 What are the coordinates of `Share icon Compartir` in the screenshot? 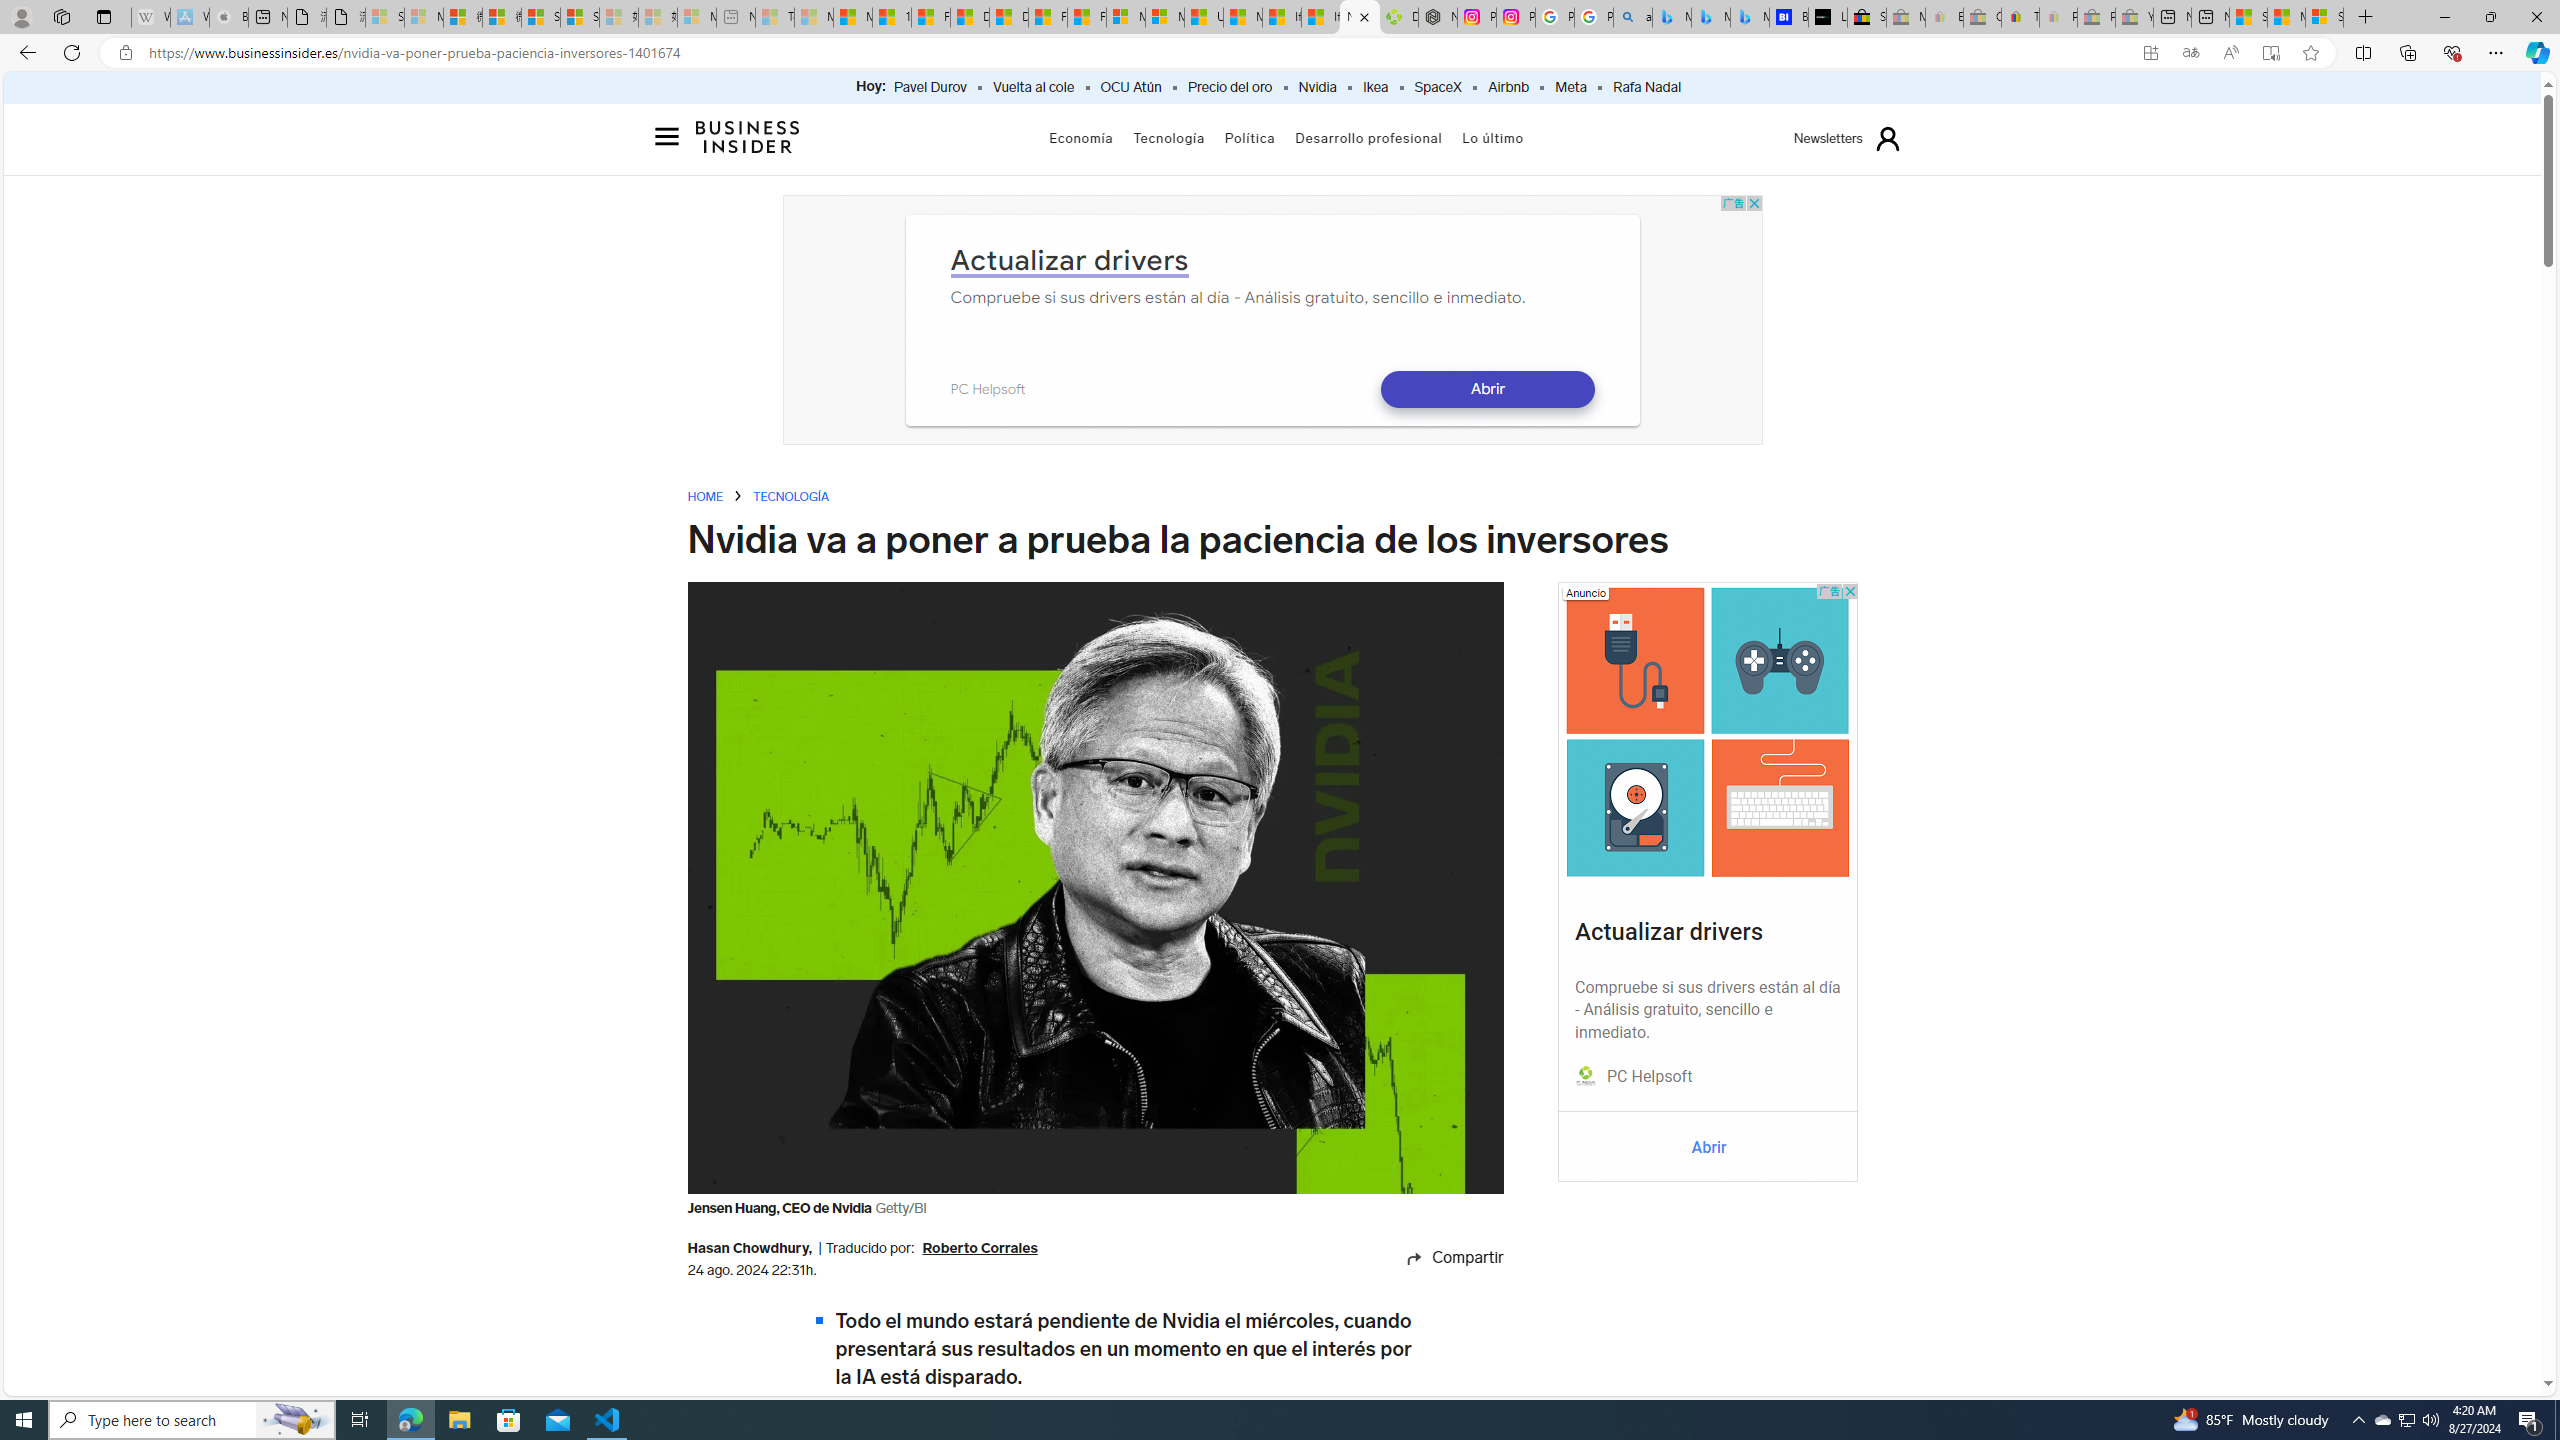 It's located at (1433, 1258).